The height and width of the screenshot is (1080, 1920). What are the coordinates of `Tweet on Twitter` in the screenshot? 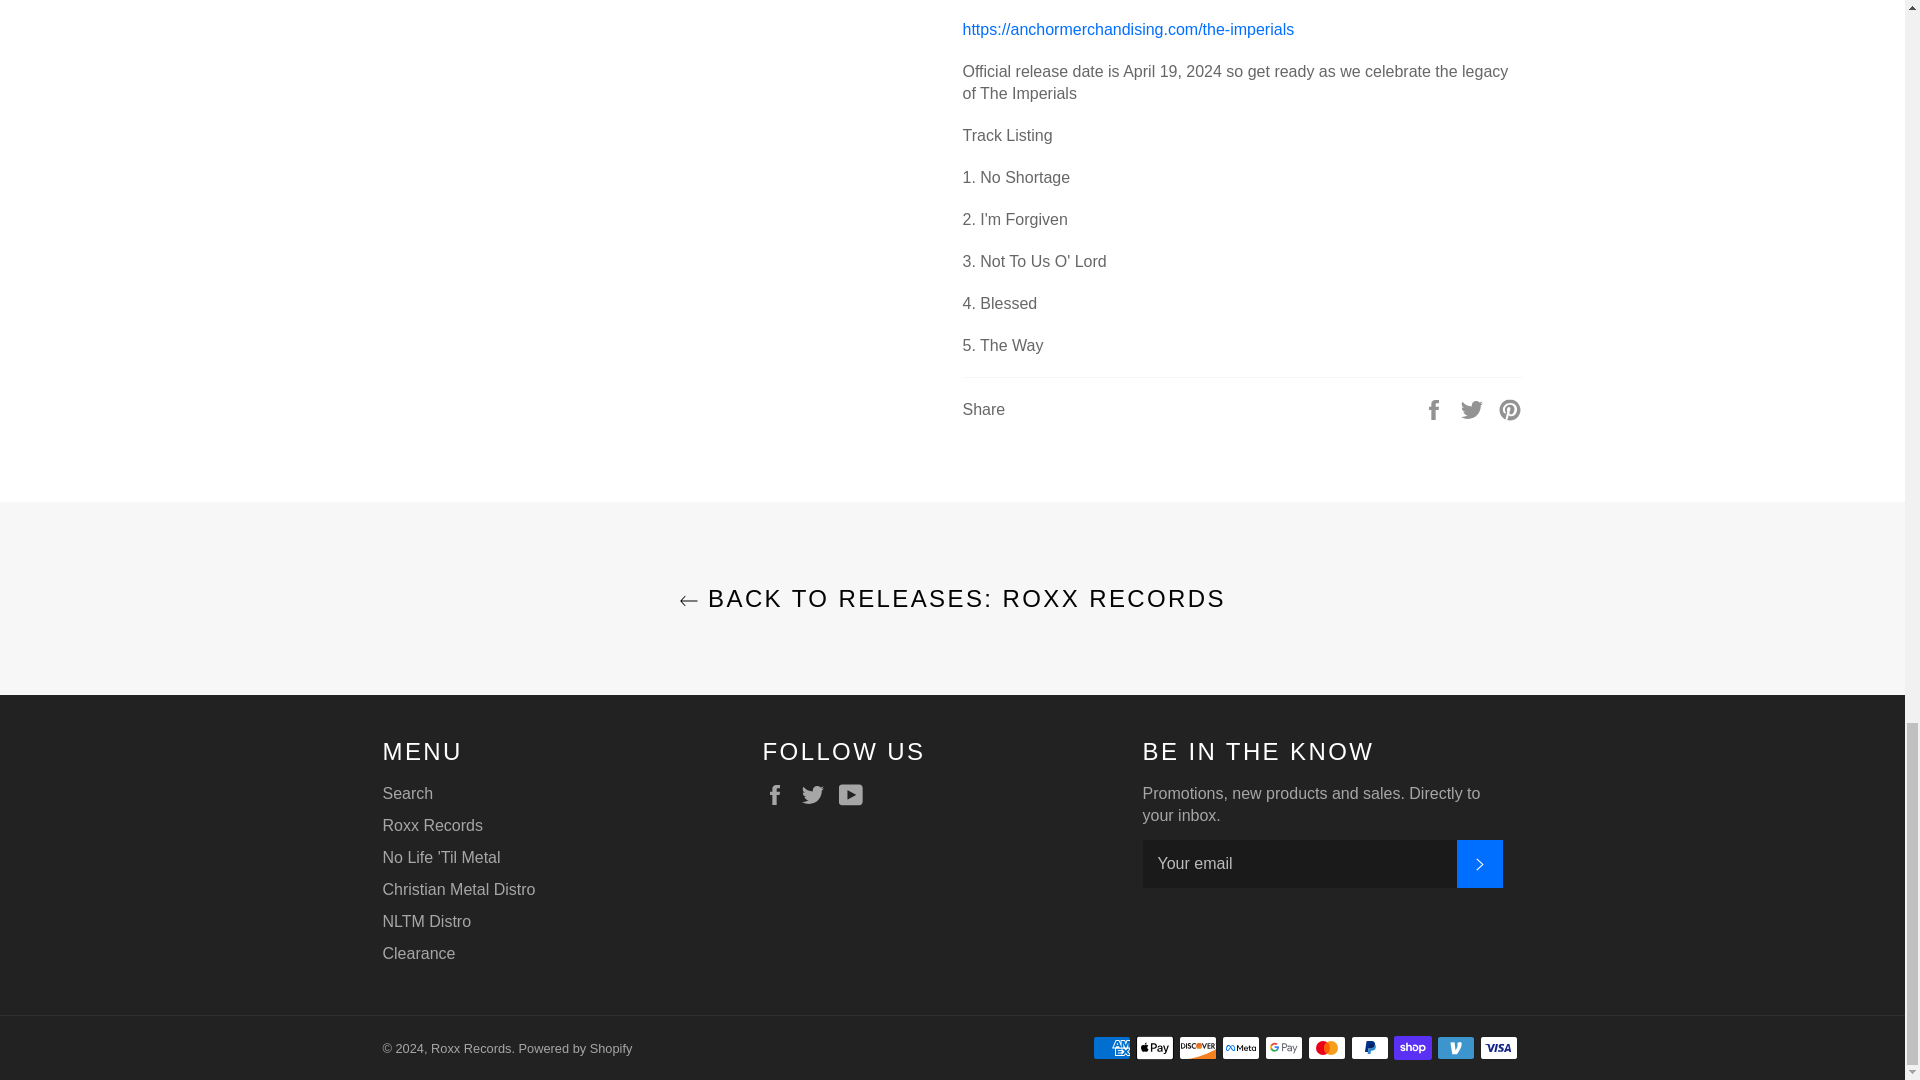 It's located at (1474, 408).